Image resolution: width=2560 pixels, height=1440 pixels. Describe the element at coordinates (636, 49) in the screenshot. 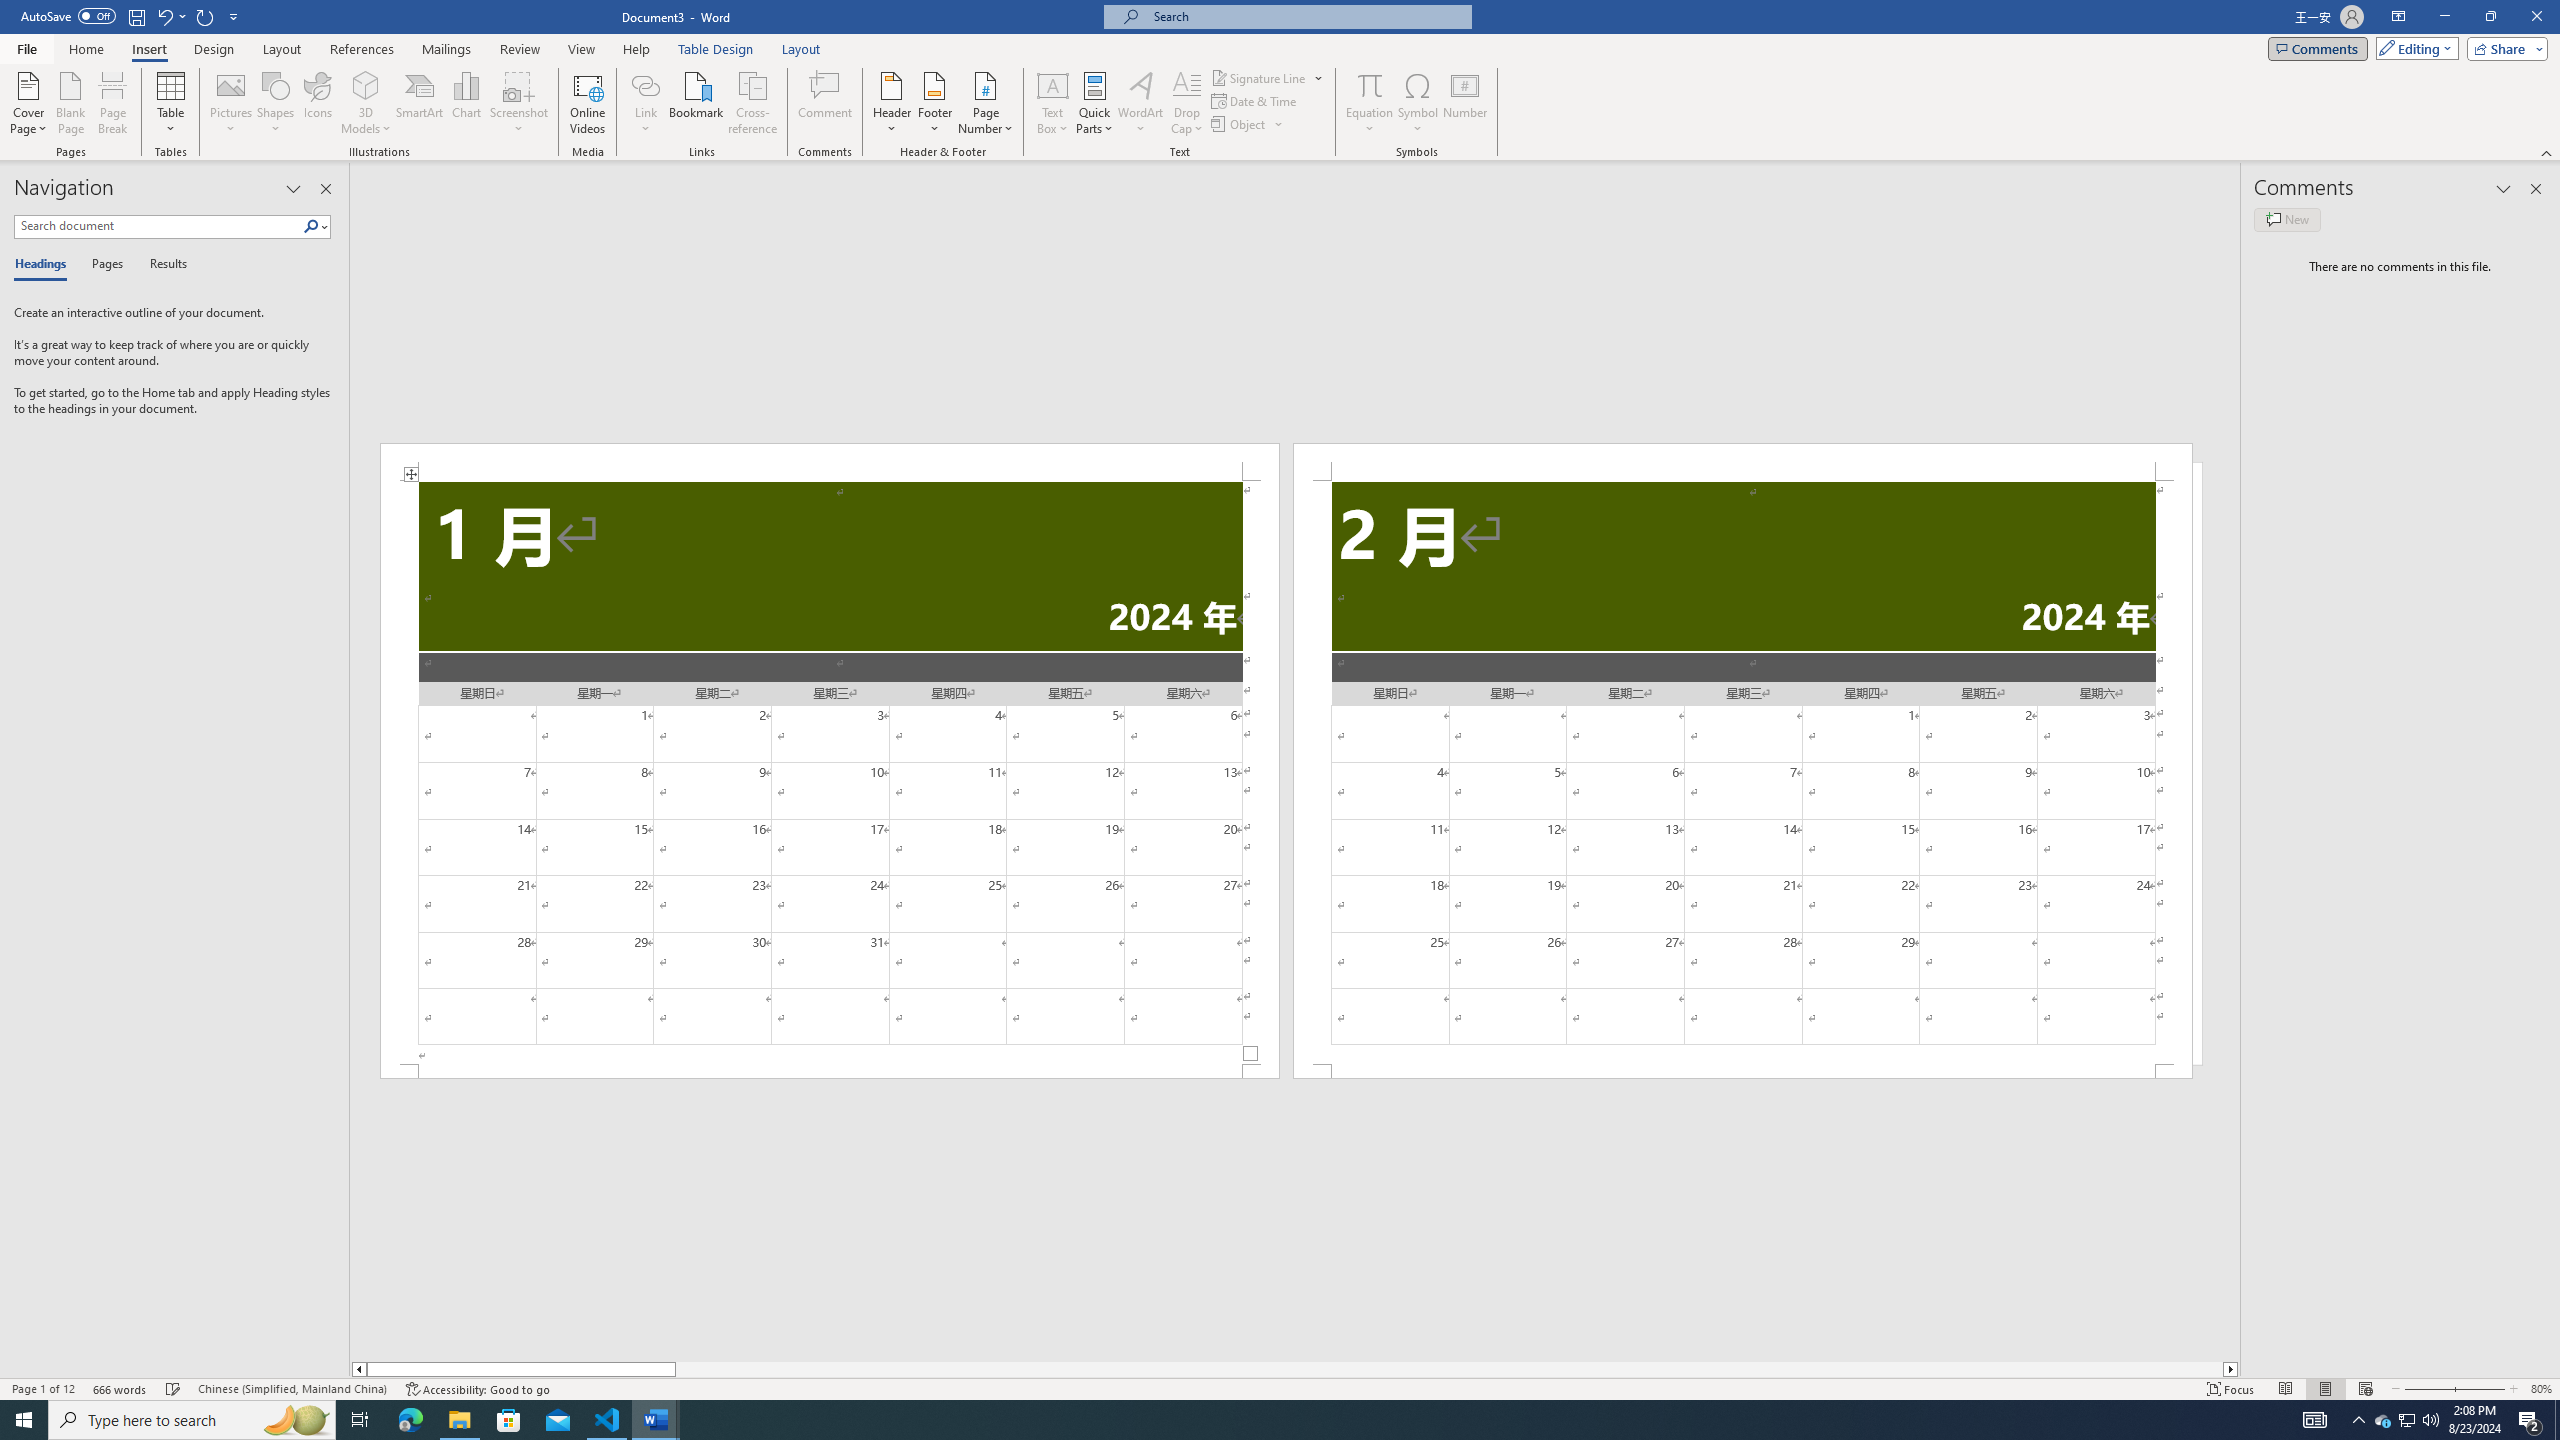

I see `Help` at that location.